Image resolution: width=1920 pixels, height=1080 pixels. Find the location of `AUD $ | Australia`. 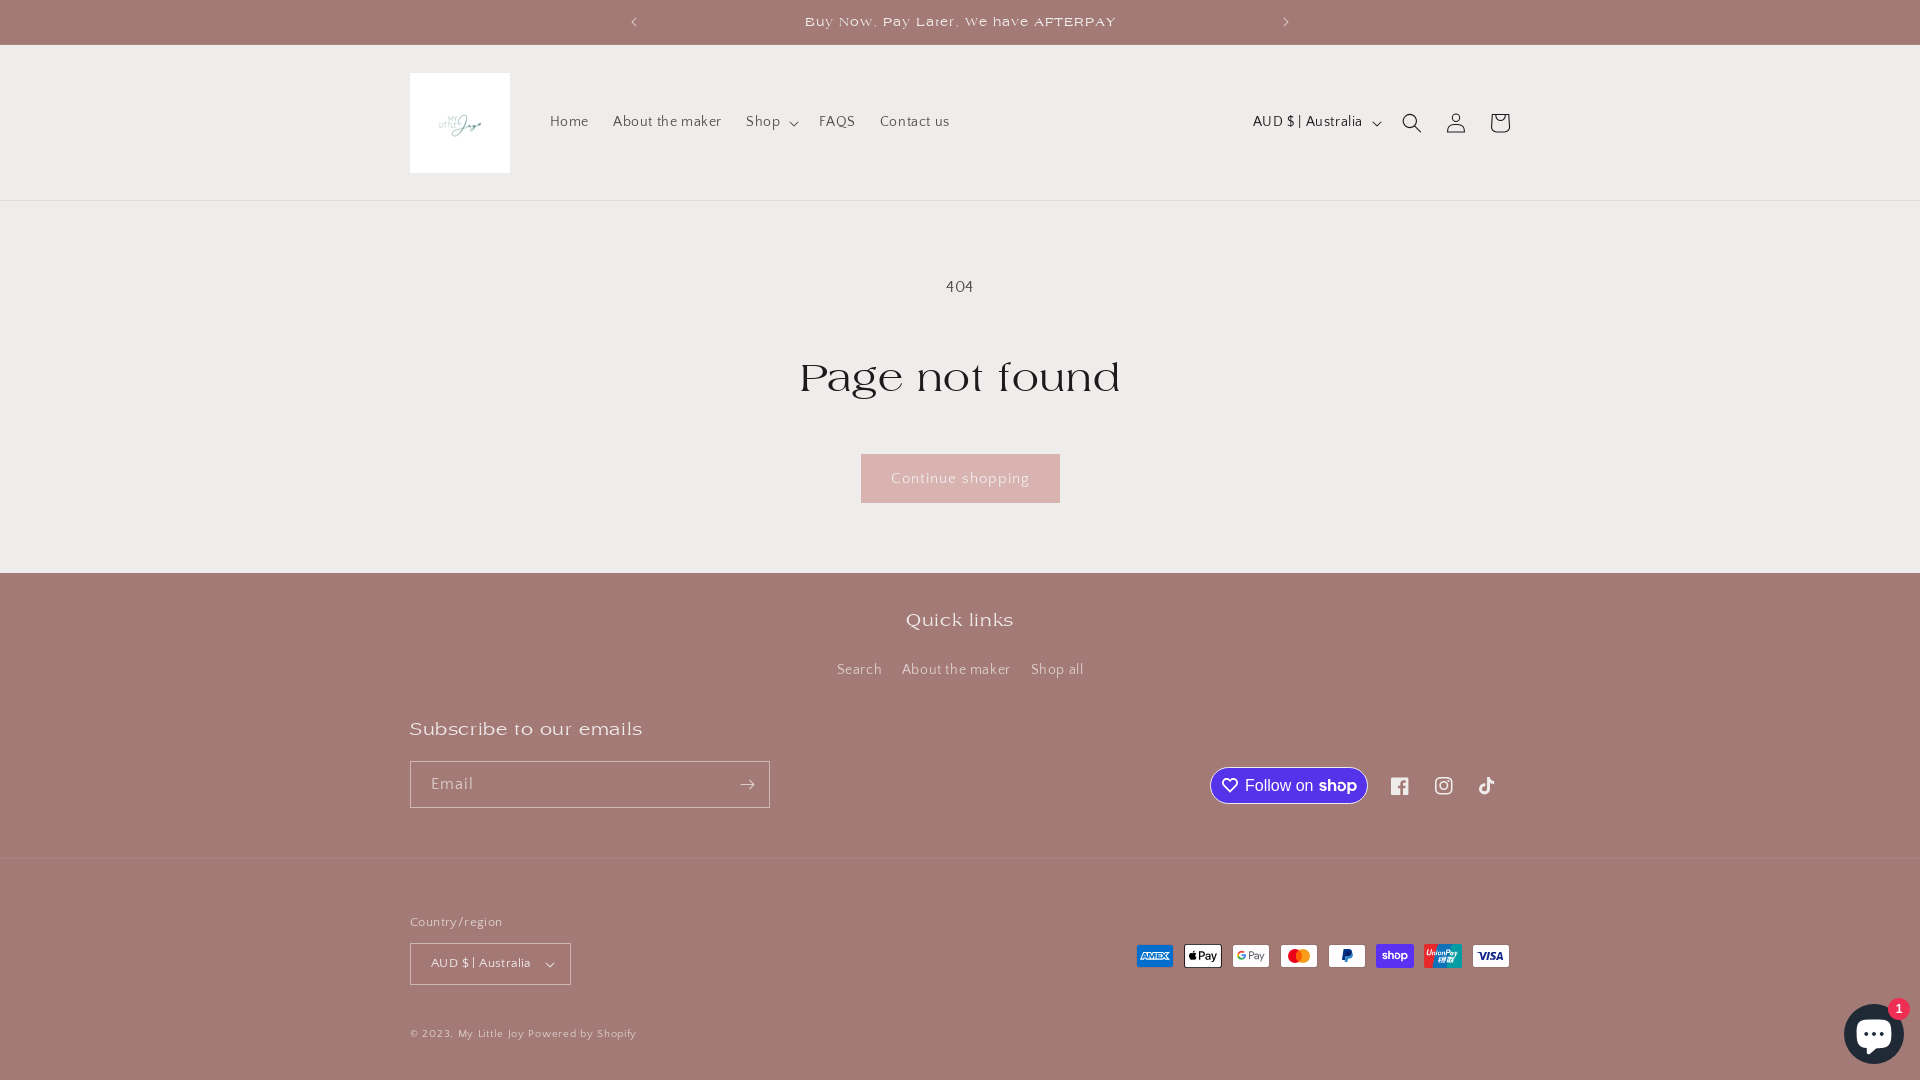

AUD $ | Australia is located at coordinates (1316, 123).